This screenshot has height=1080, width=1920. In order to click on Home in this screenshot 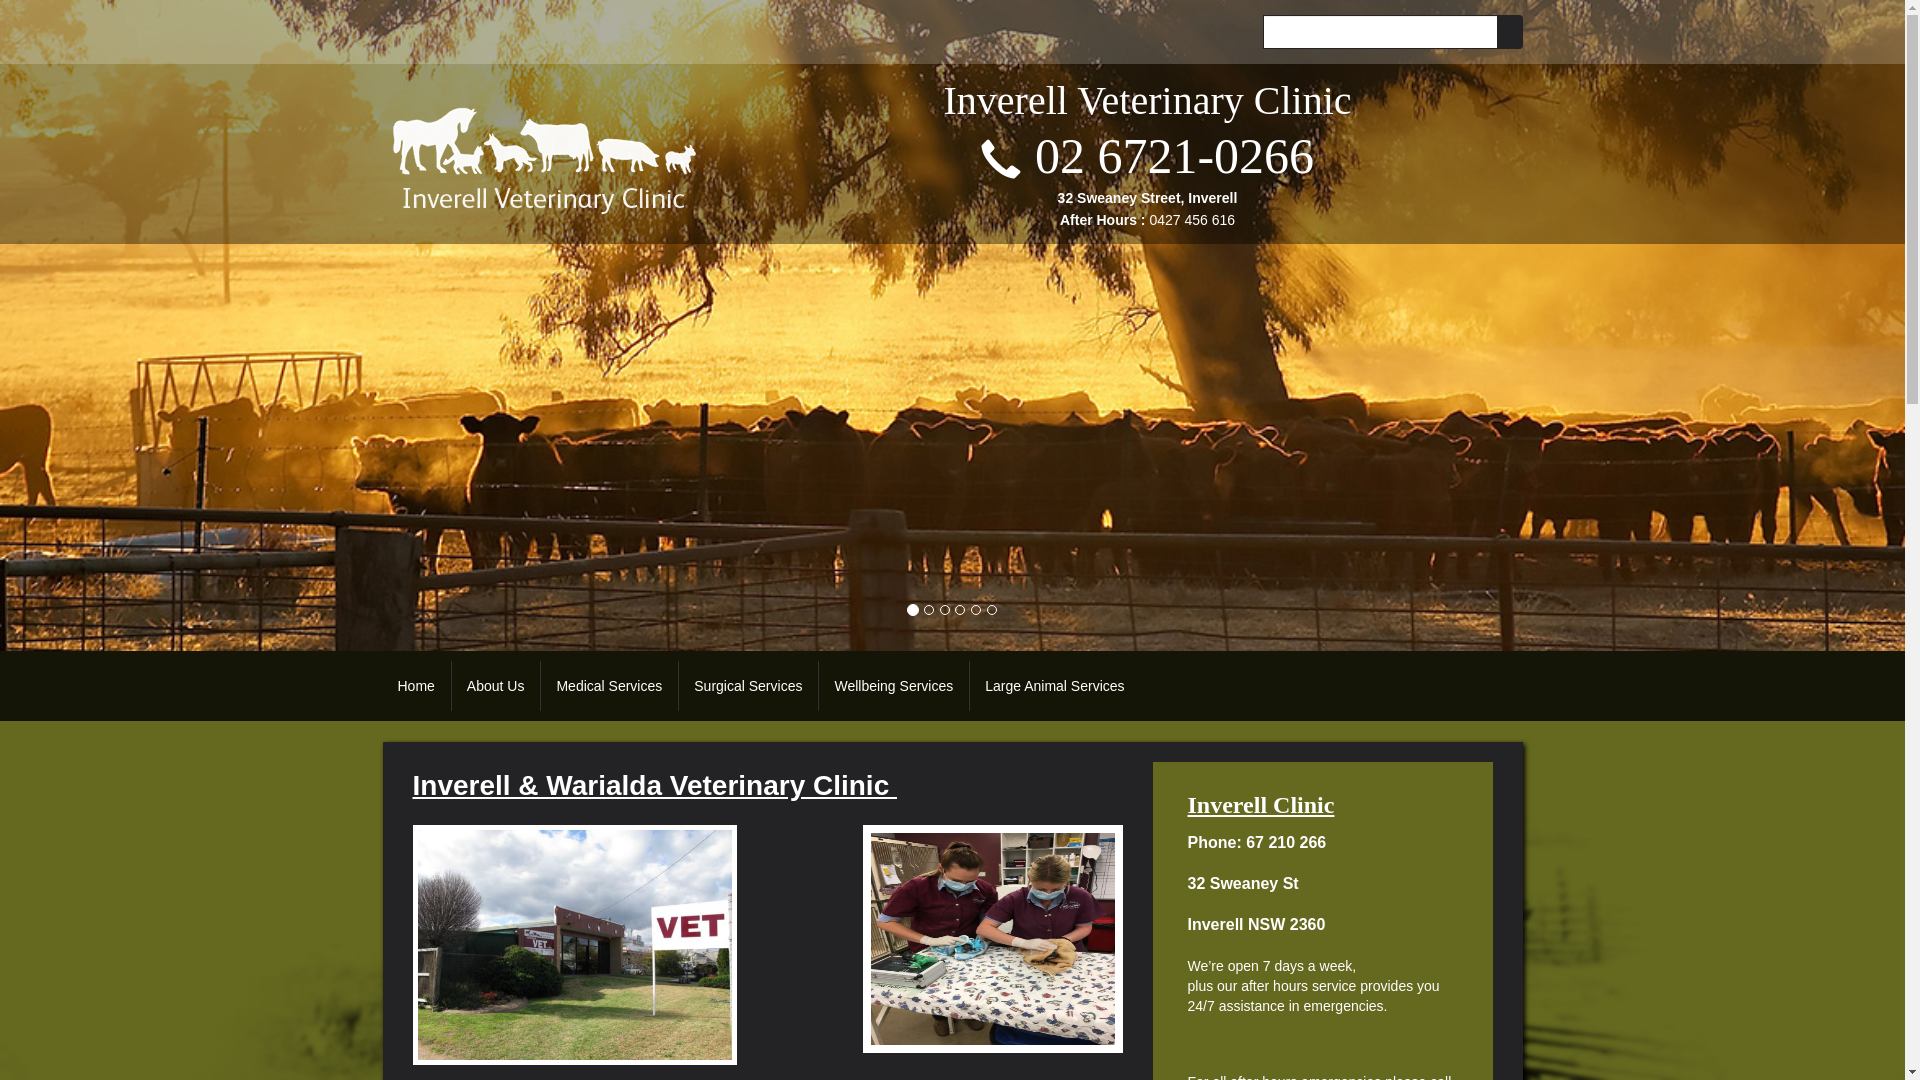, I will do `click(416, 686)`.